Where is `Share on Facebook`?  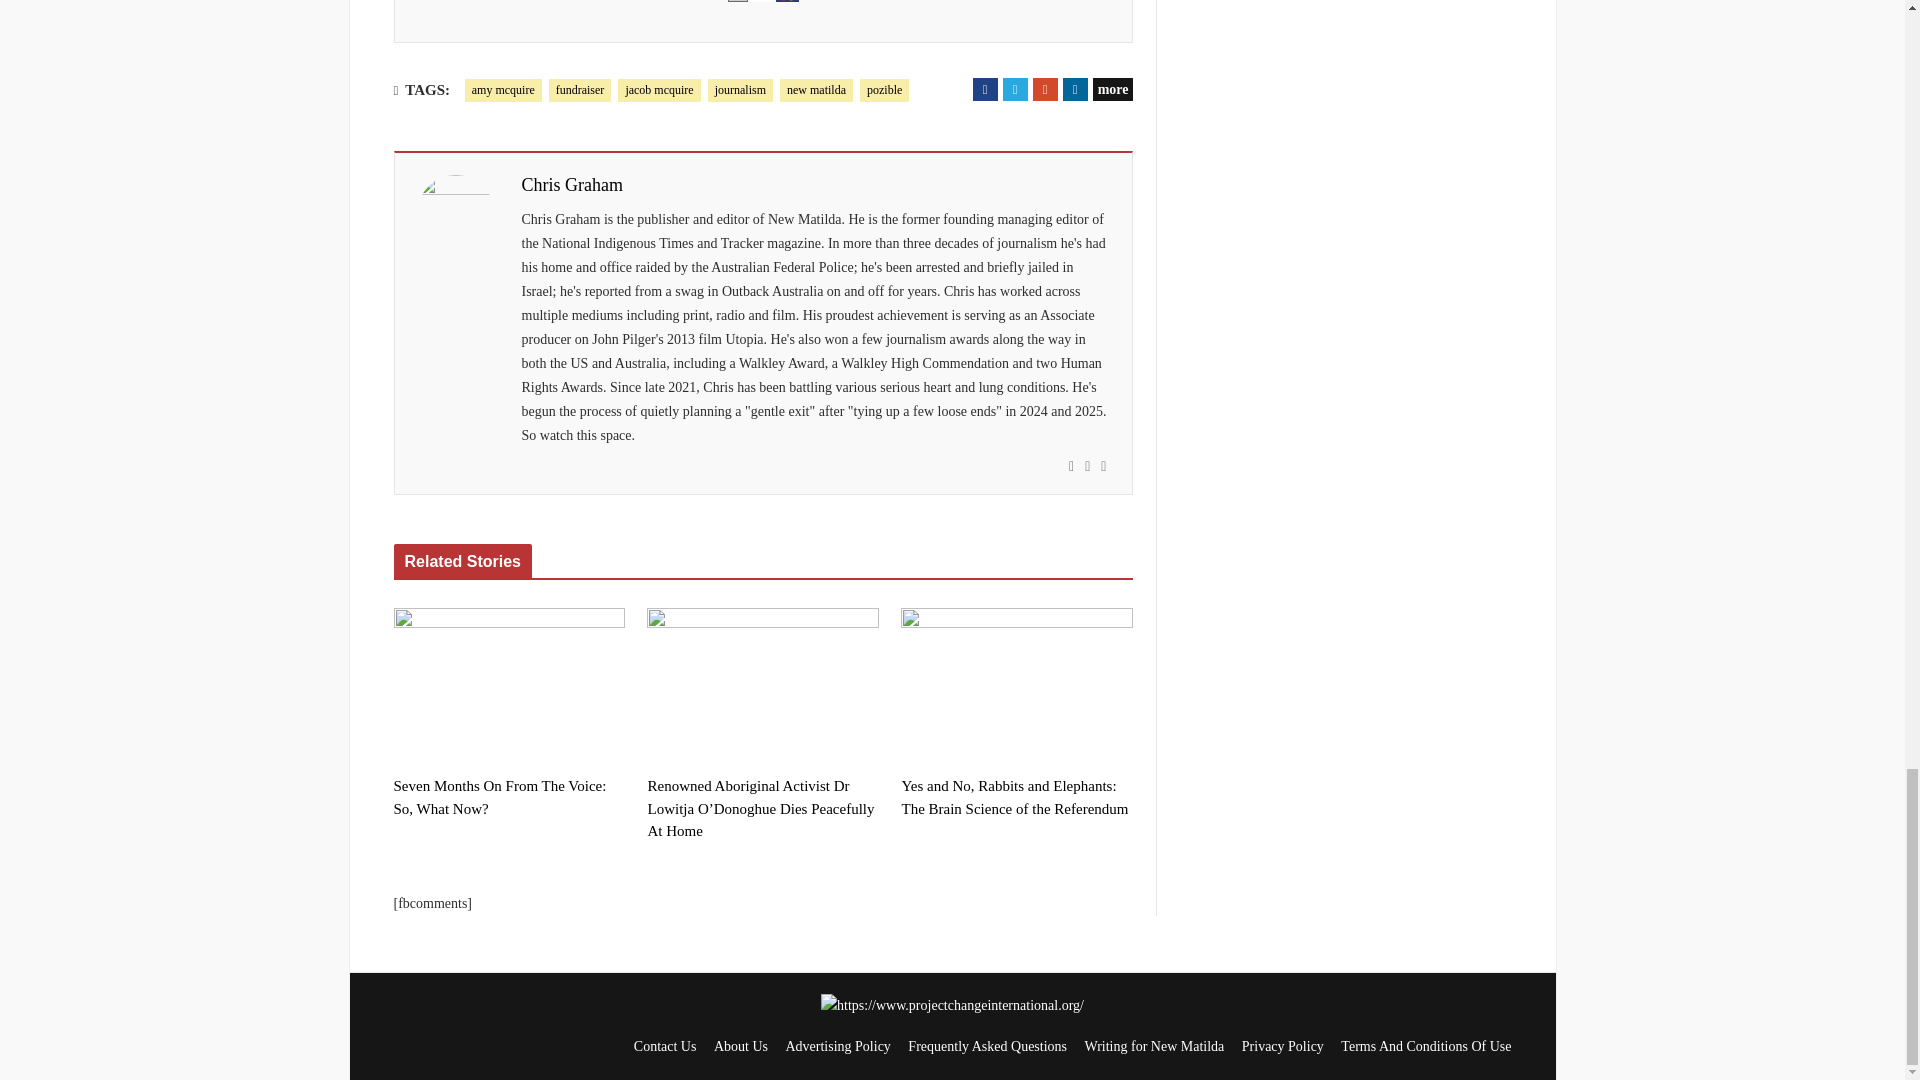
Share on Facebook is located at coordinates (986, 89).